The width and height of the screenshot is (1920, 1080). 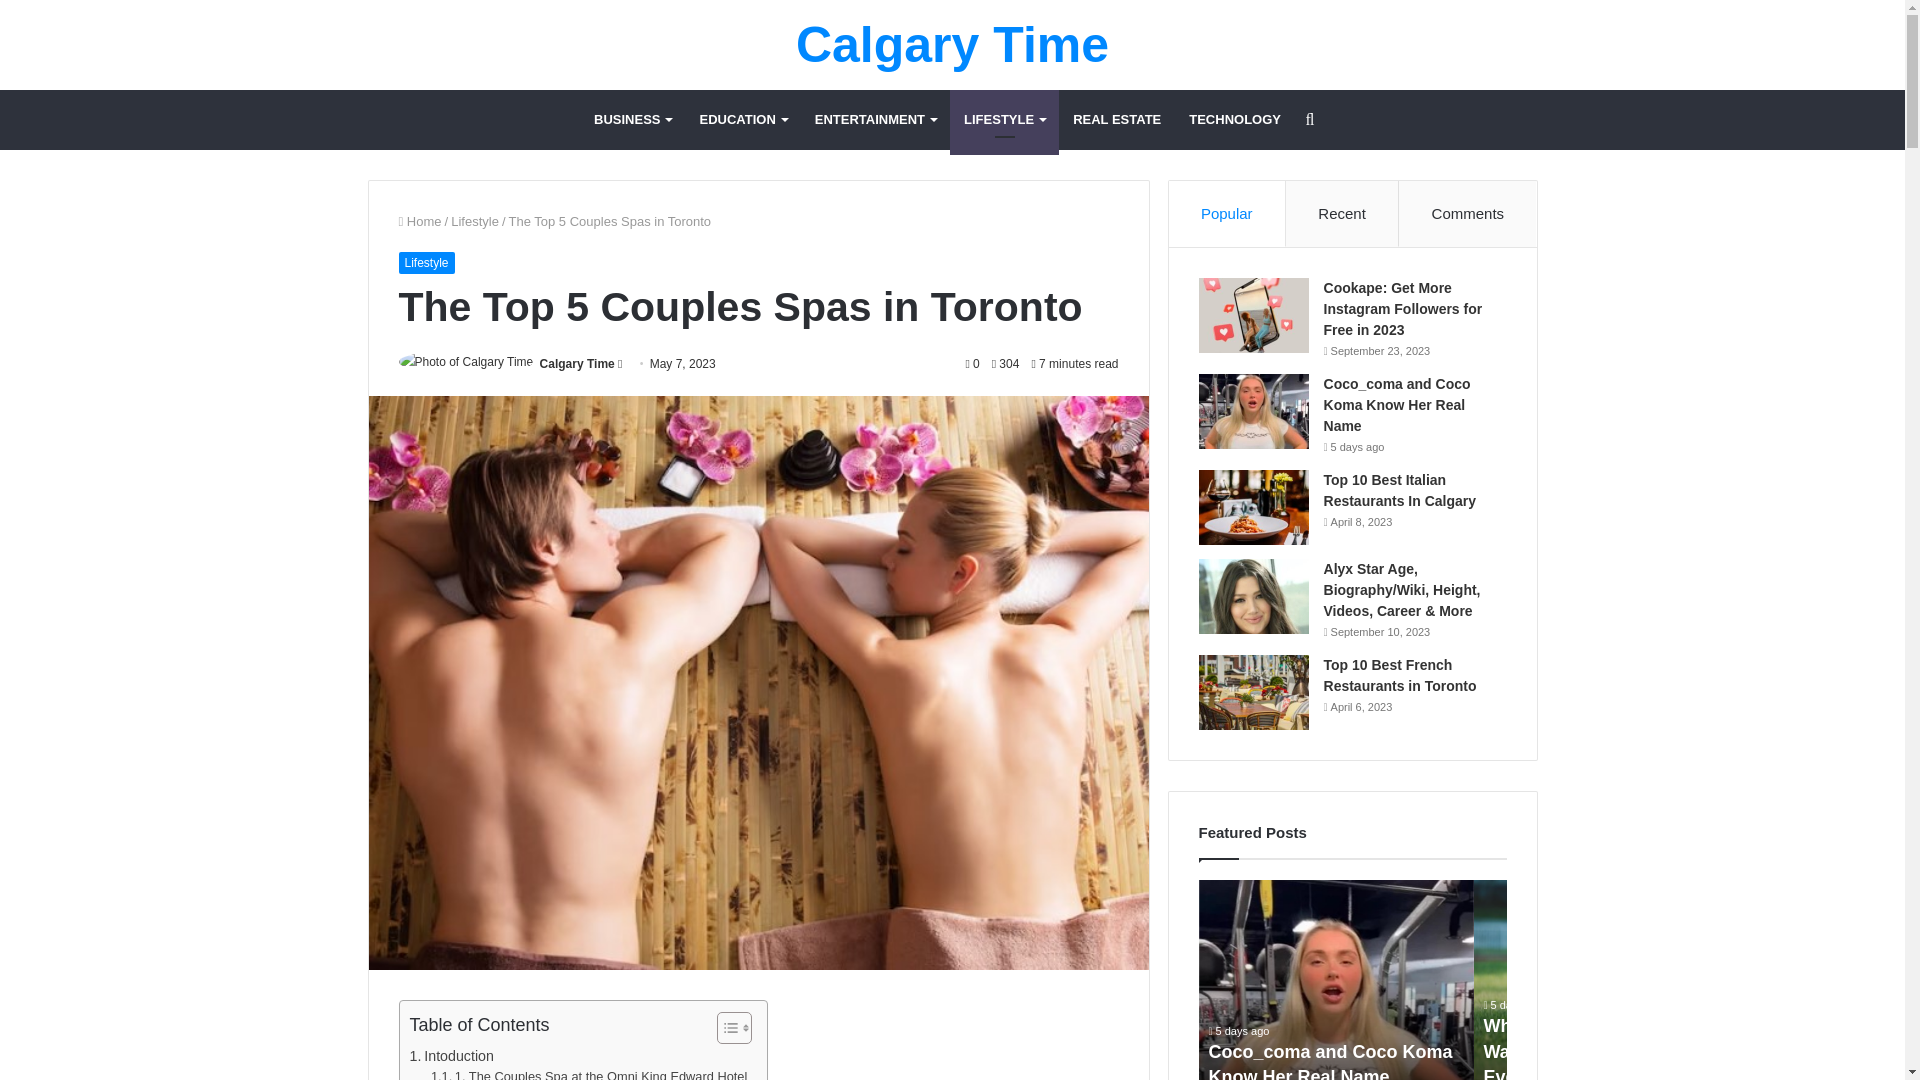 What do you see at coordinates (952, 45) in the screenshot?
I see `Calgary Time` at bounding box center [952, 45].